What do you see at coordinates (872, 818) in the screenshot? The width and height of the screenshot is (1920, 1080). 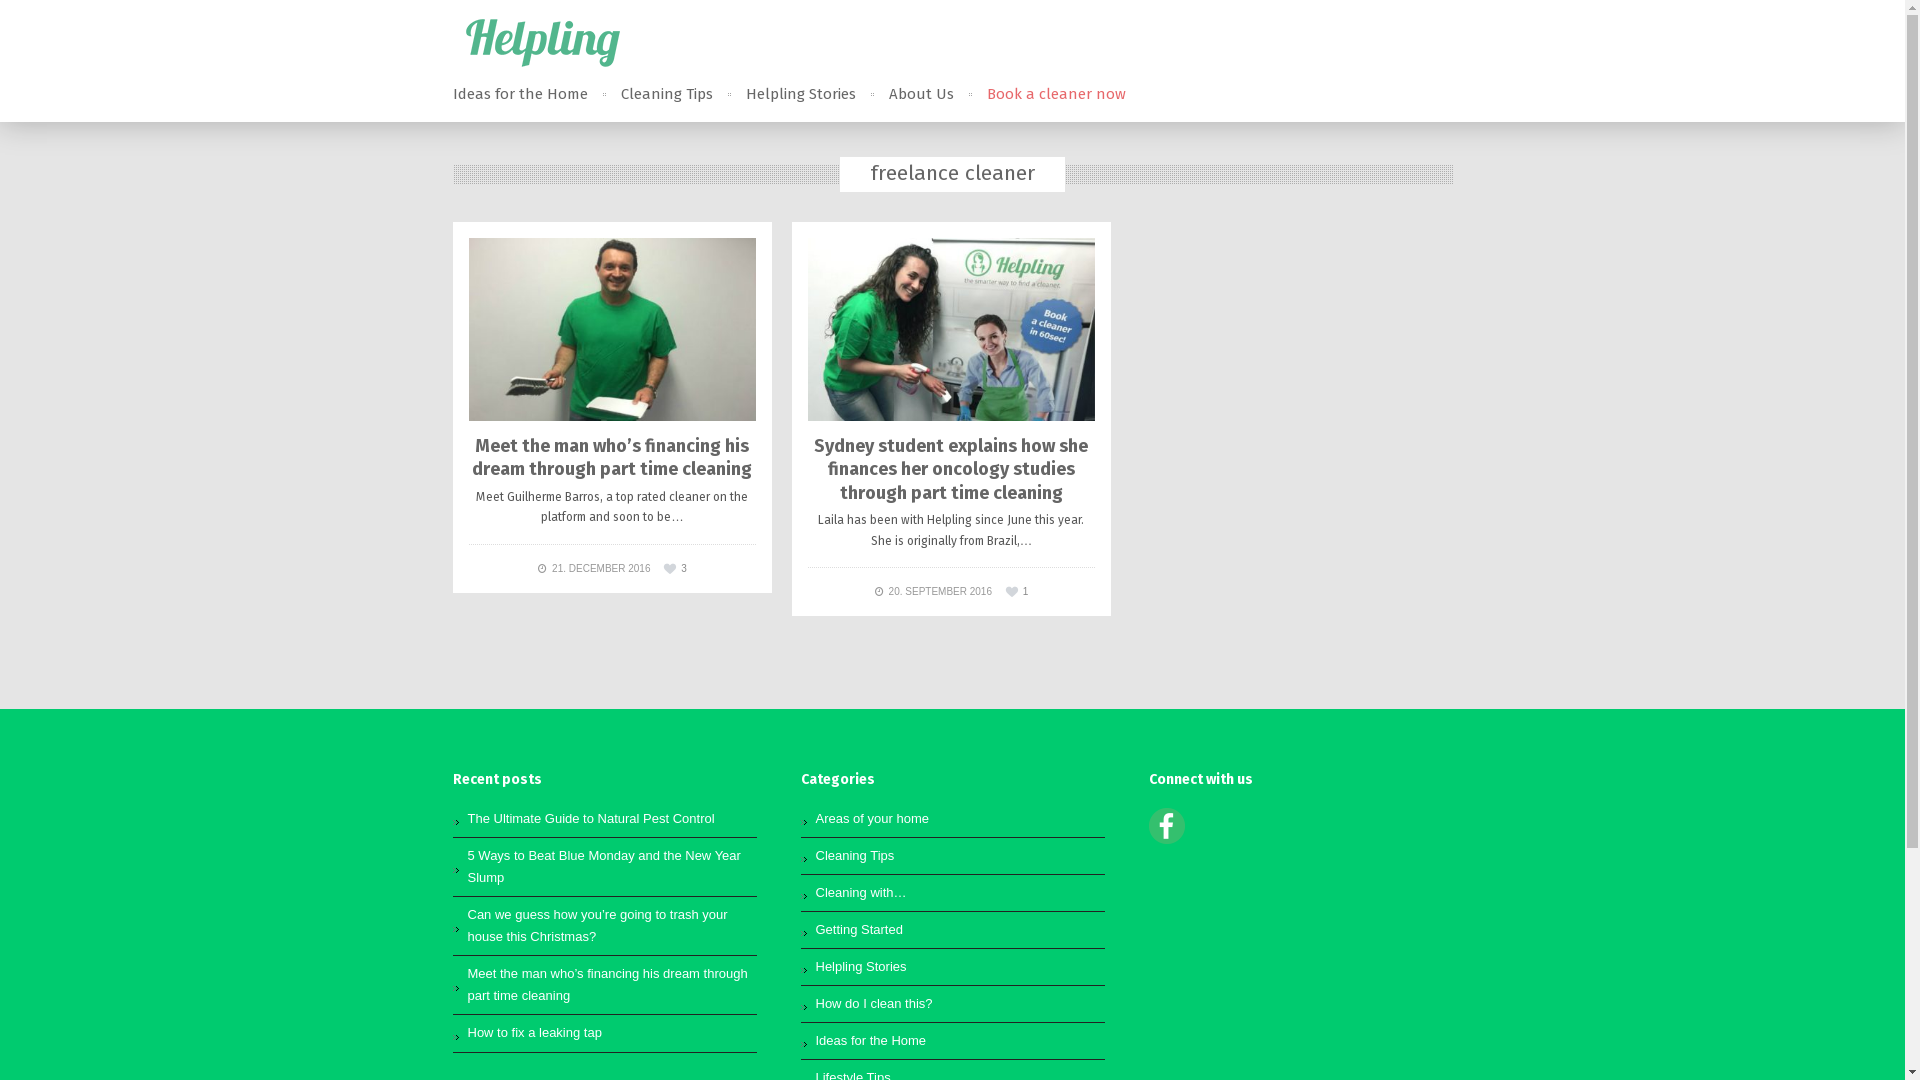 I see `Areas of your home` at bounding box center [872, 818].